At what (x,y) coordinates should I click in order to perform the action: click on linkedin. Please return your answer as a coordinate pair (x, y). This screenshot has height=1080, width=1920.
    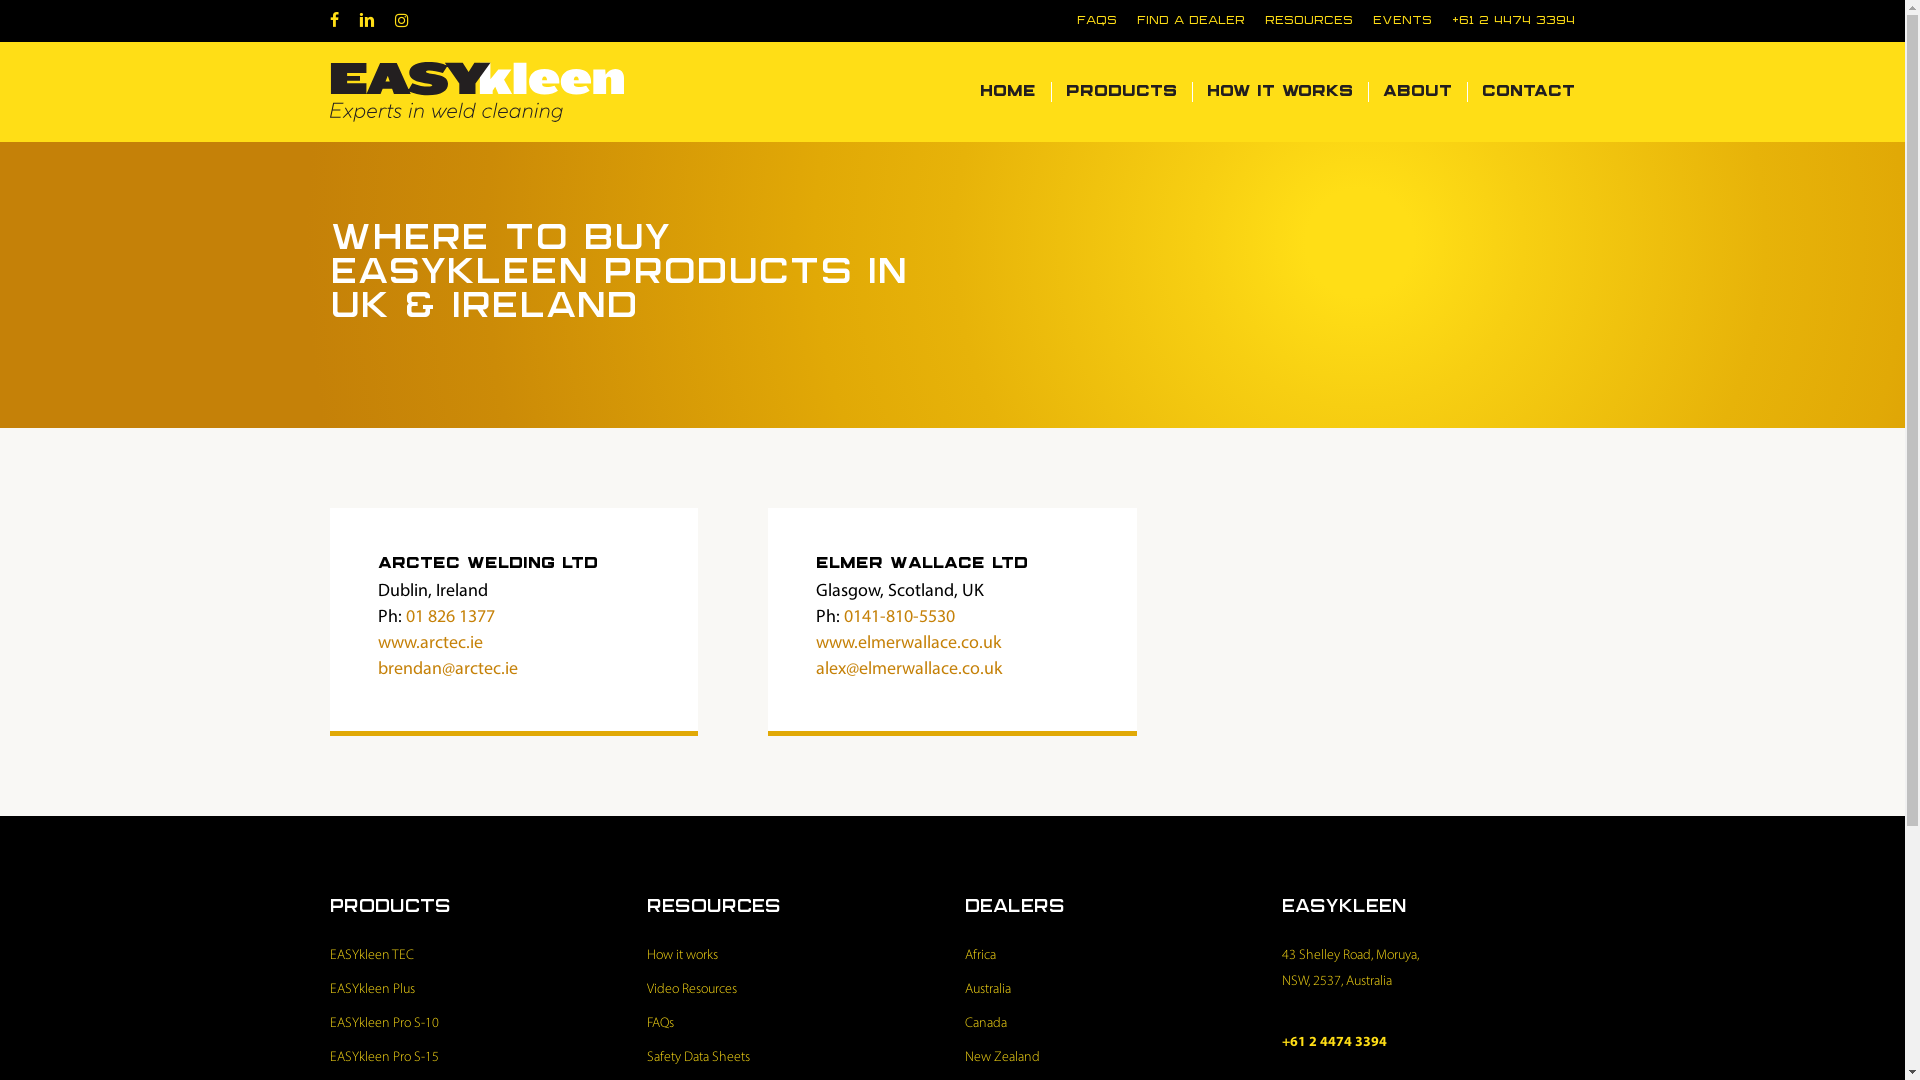
    Looking at the image, I should click on (367, 21).